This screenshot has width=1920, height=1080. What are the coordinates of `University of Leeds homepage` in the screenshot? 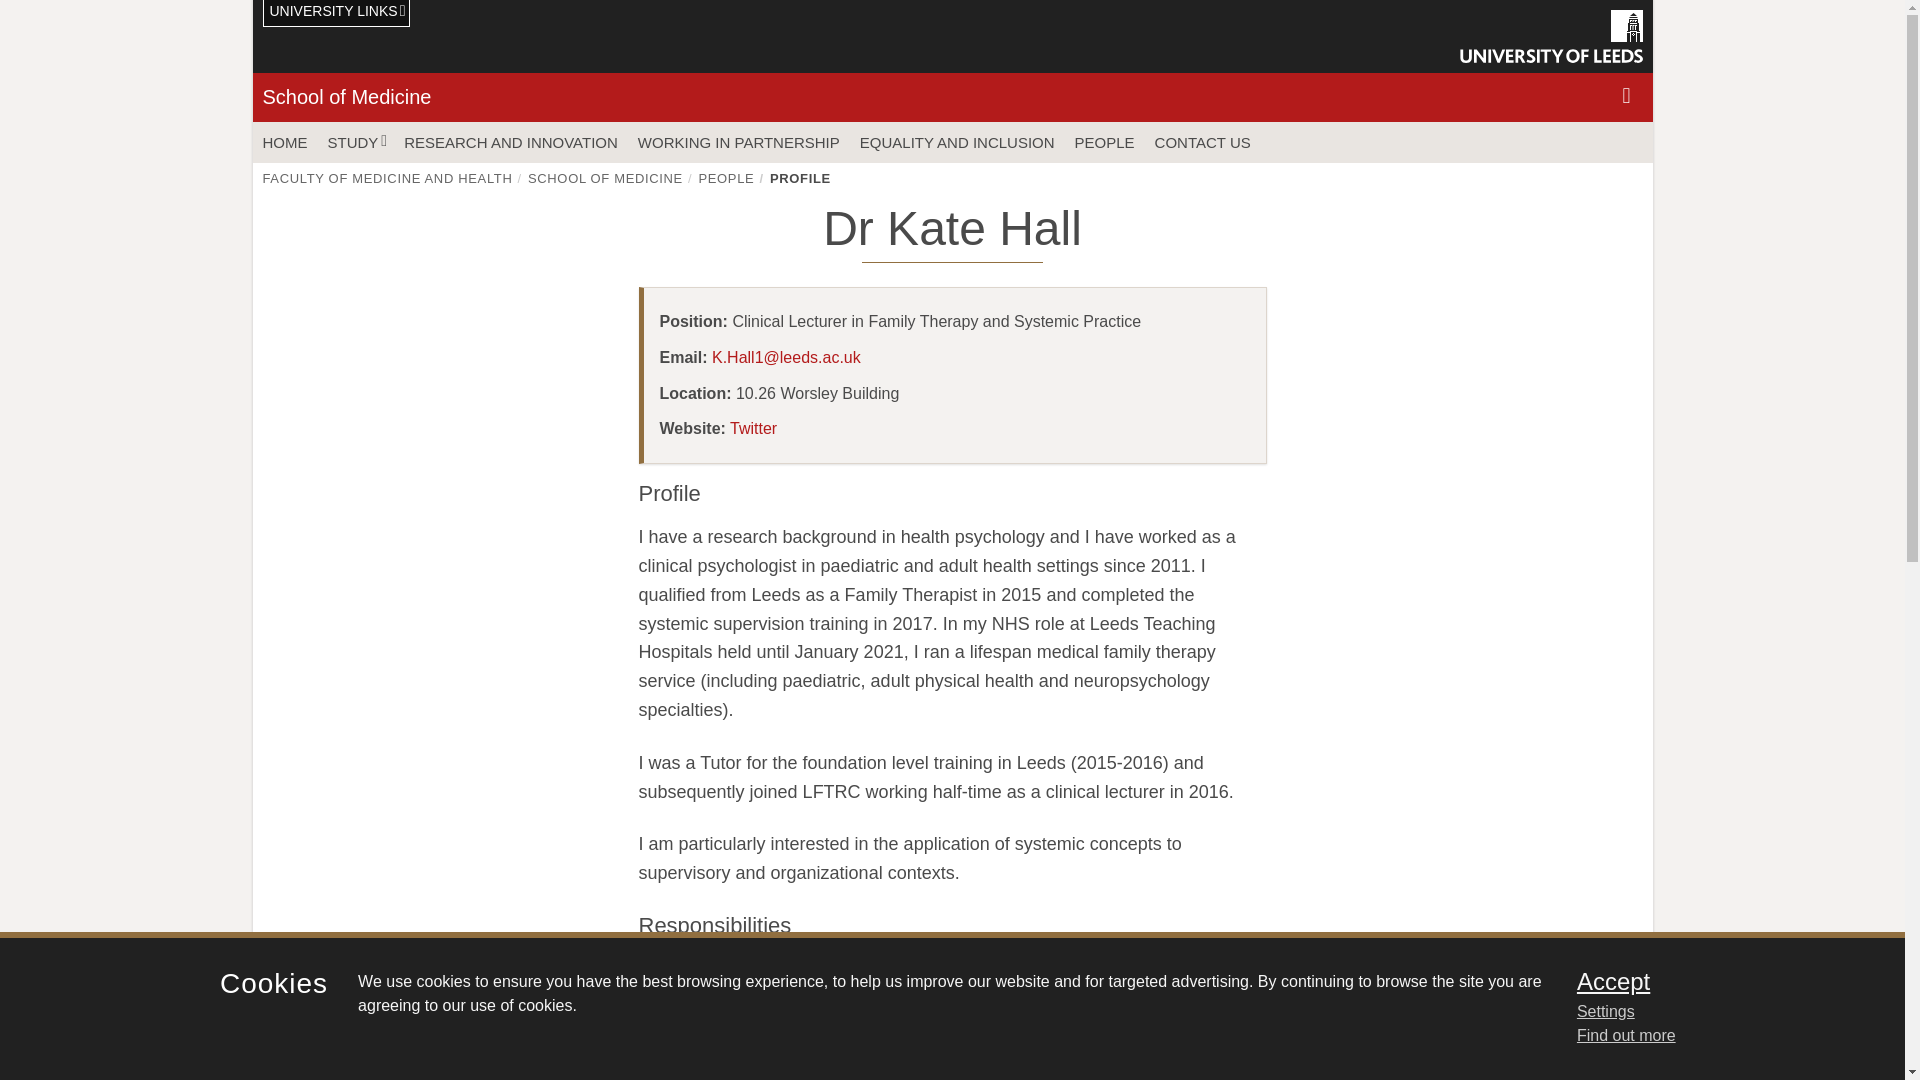 It's located at (1551, 36).